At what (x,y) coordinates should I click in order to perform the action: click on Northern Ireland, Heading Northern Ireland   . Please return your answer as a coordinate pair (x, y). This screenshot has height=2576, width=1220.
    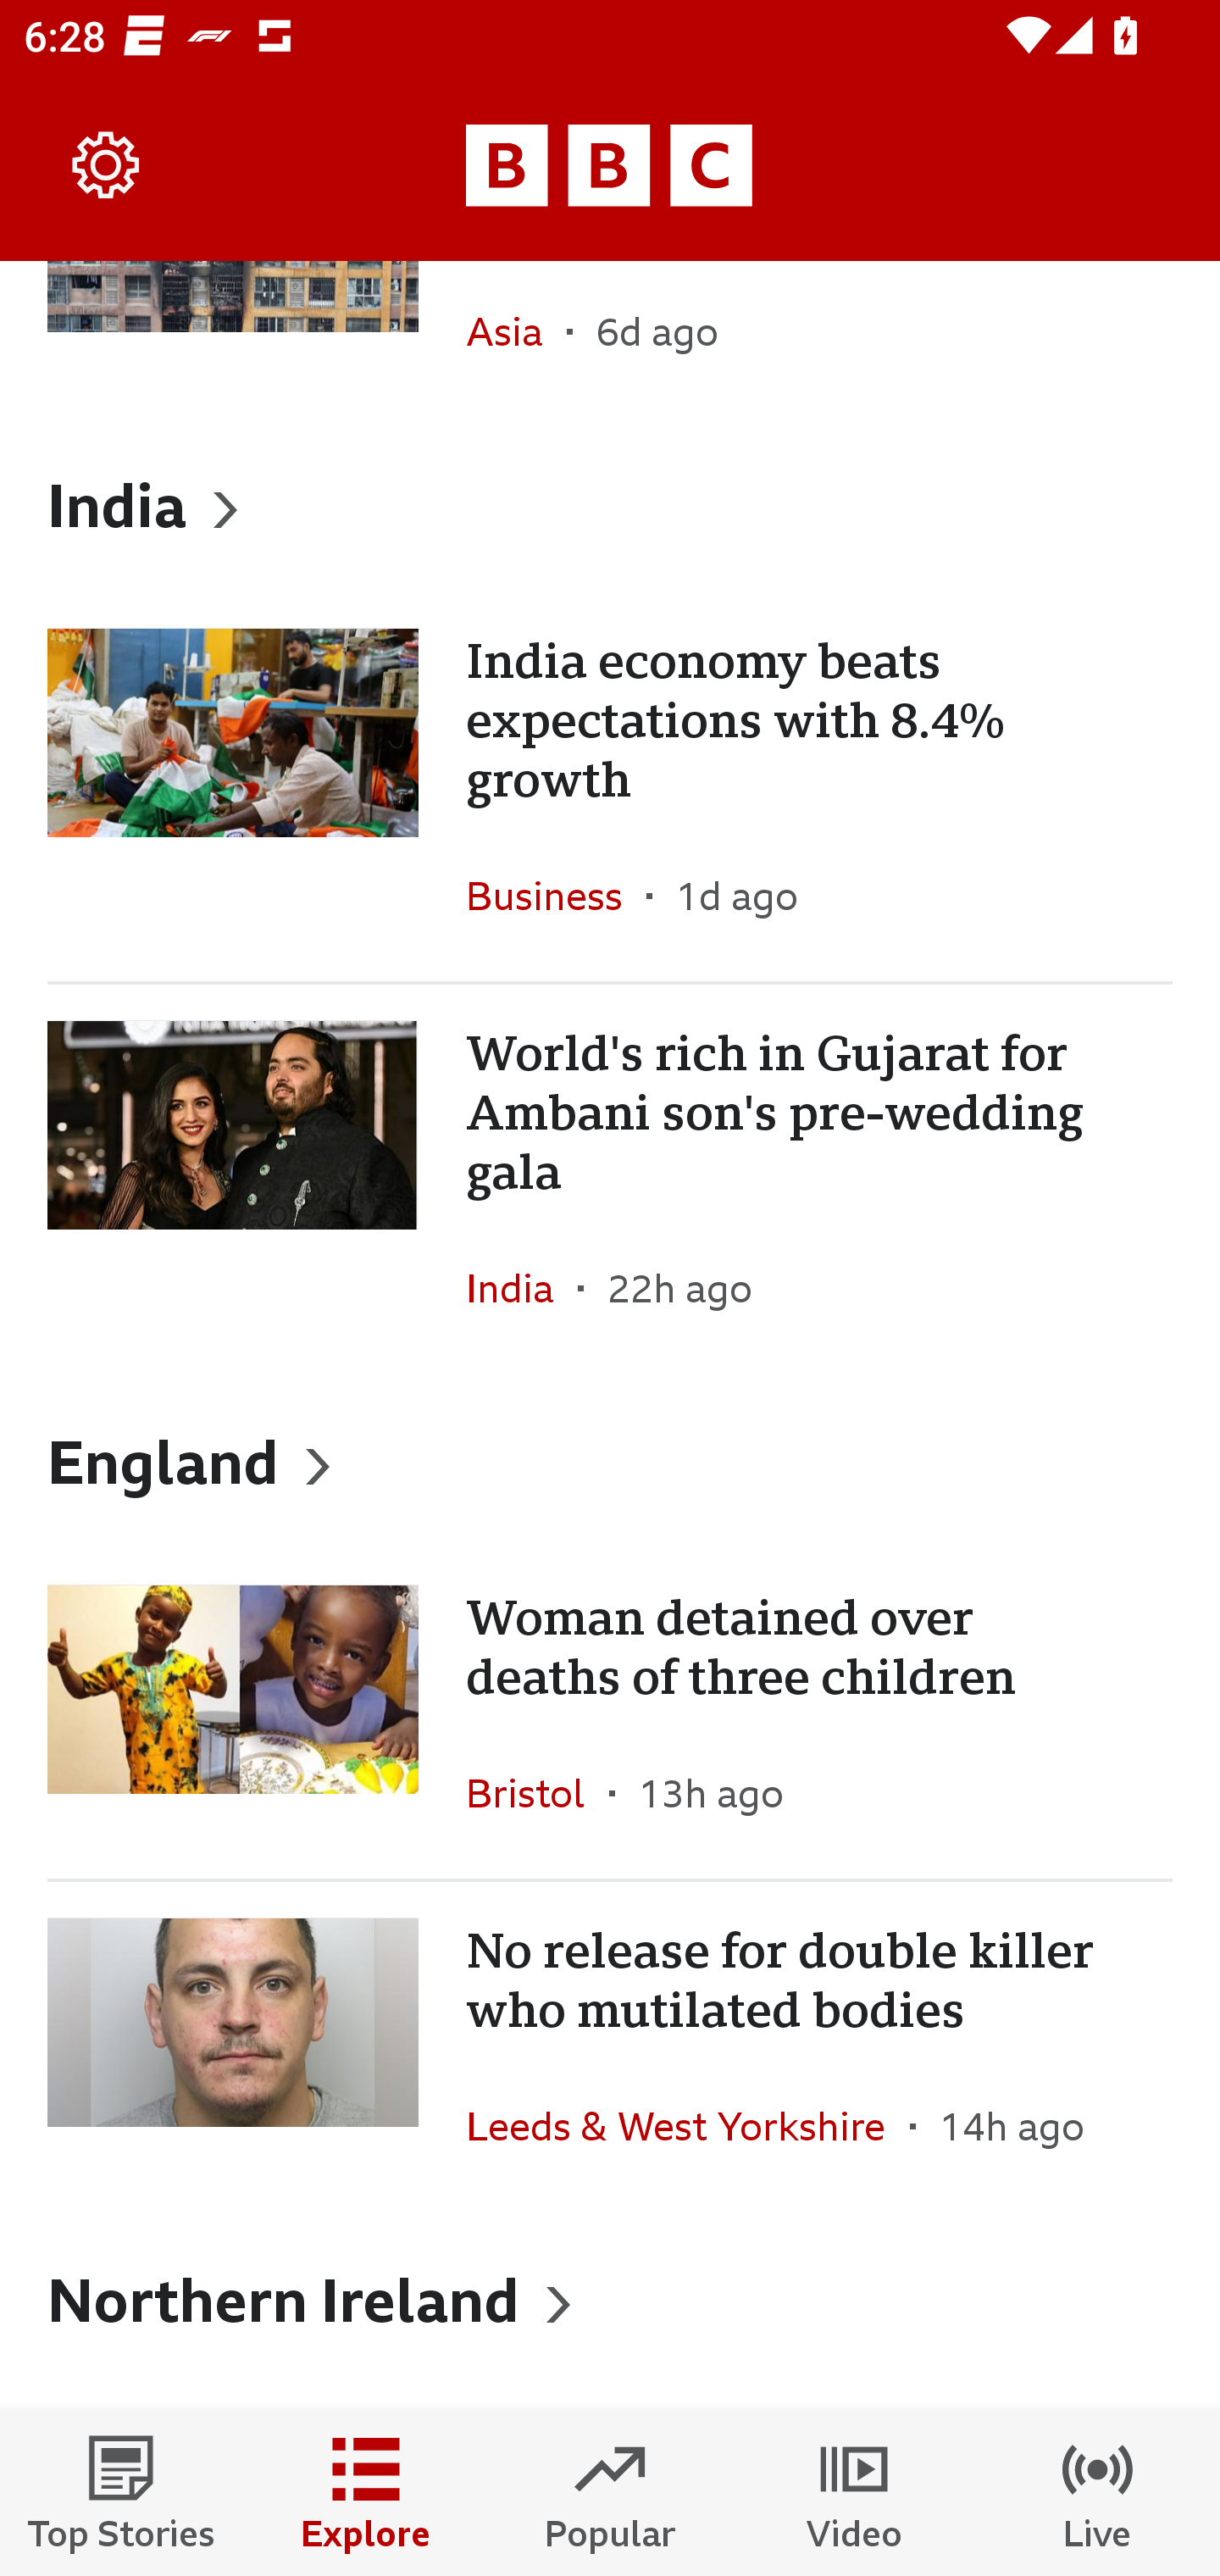
    Looking at the image, I should click on (610, 2300).